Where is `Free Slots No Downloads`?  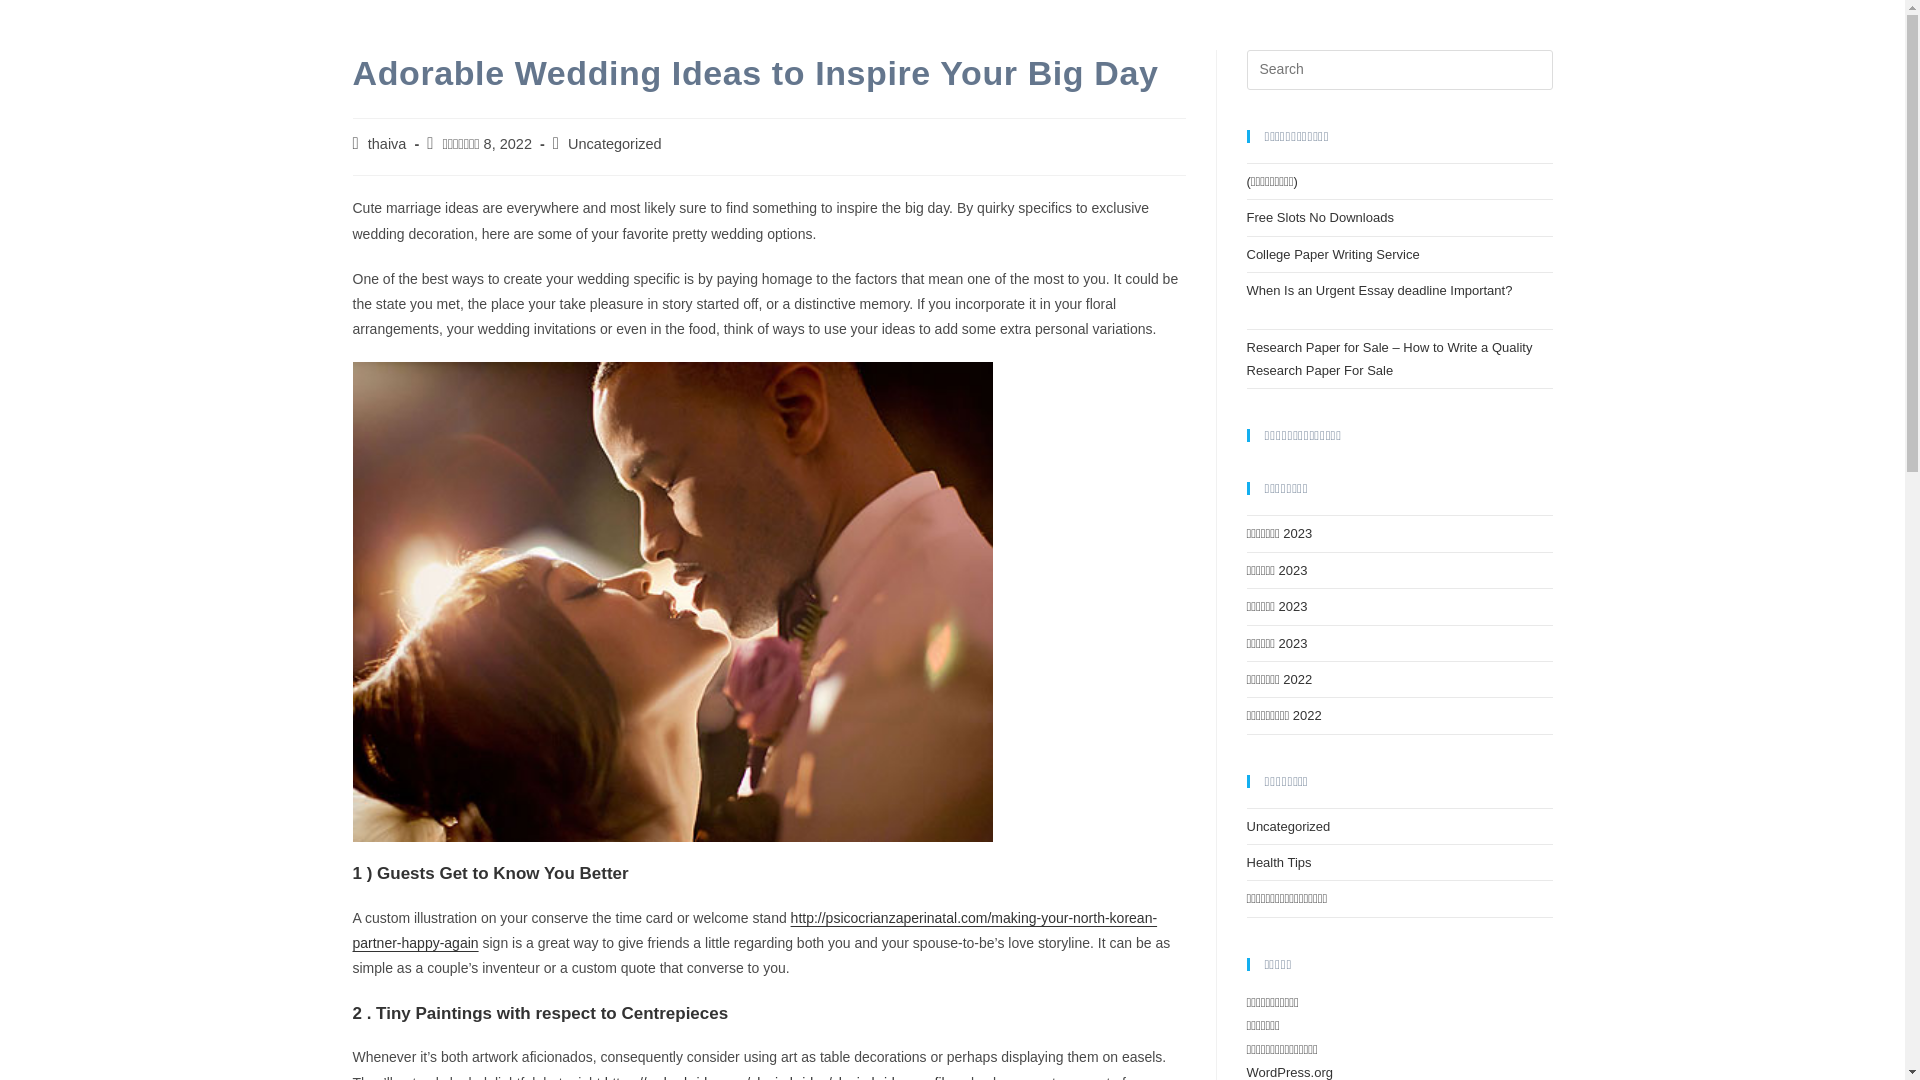
Free Slots No Downloads is located at coordinates (1320, 216).